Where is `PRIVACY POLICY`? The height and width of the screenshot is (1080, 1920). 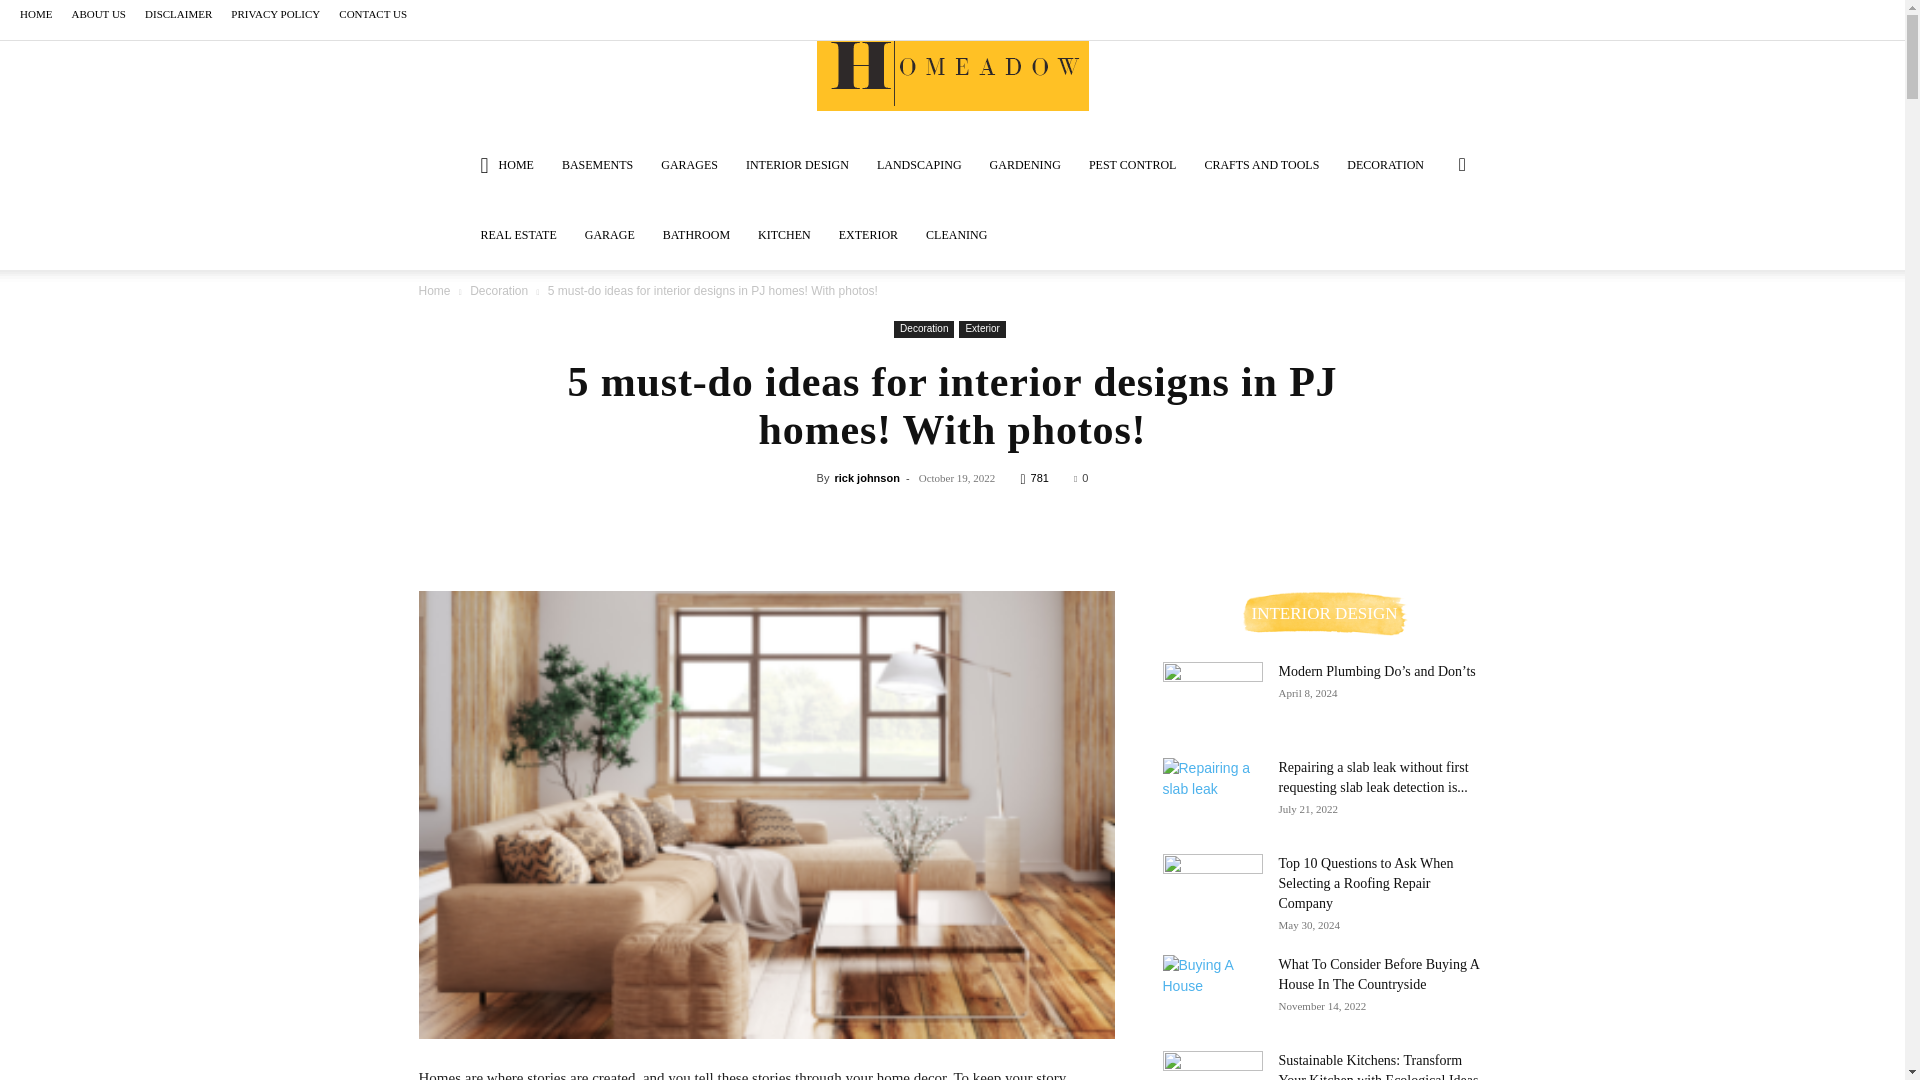 PRIVACY POLICY is located at coordinates (275, 14).